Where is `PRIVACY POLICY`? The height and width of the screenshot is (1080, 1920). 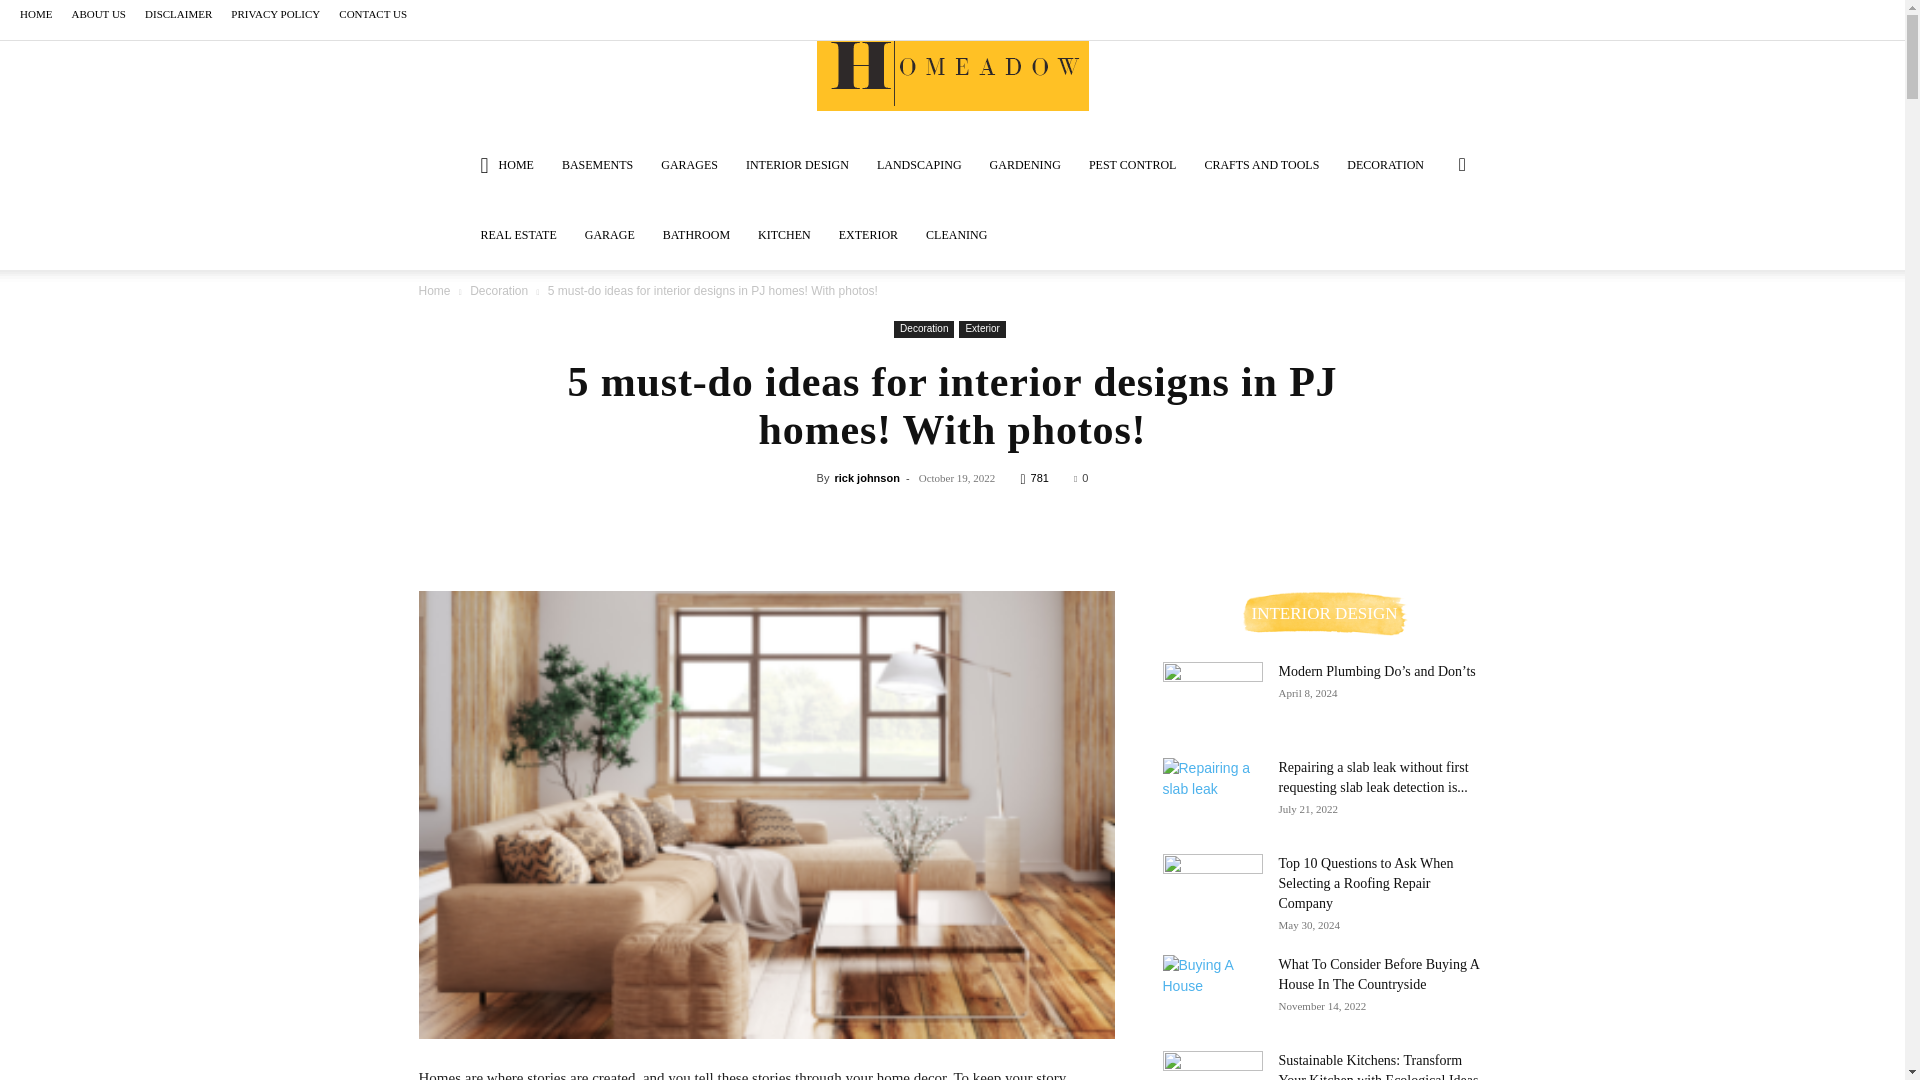 PRIVACY POLICY is located at coordinates (275, 14).